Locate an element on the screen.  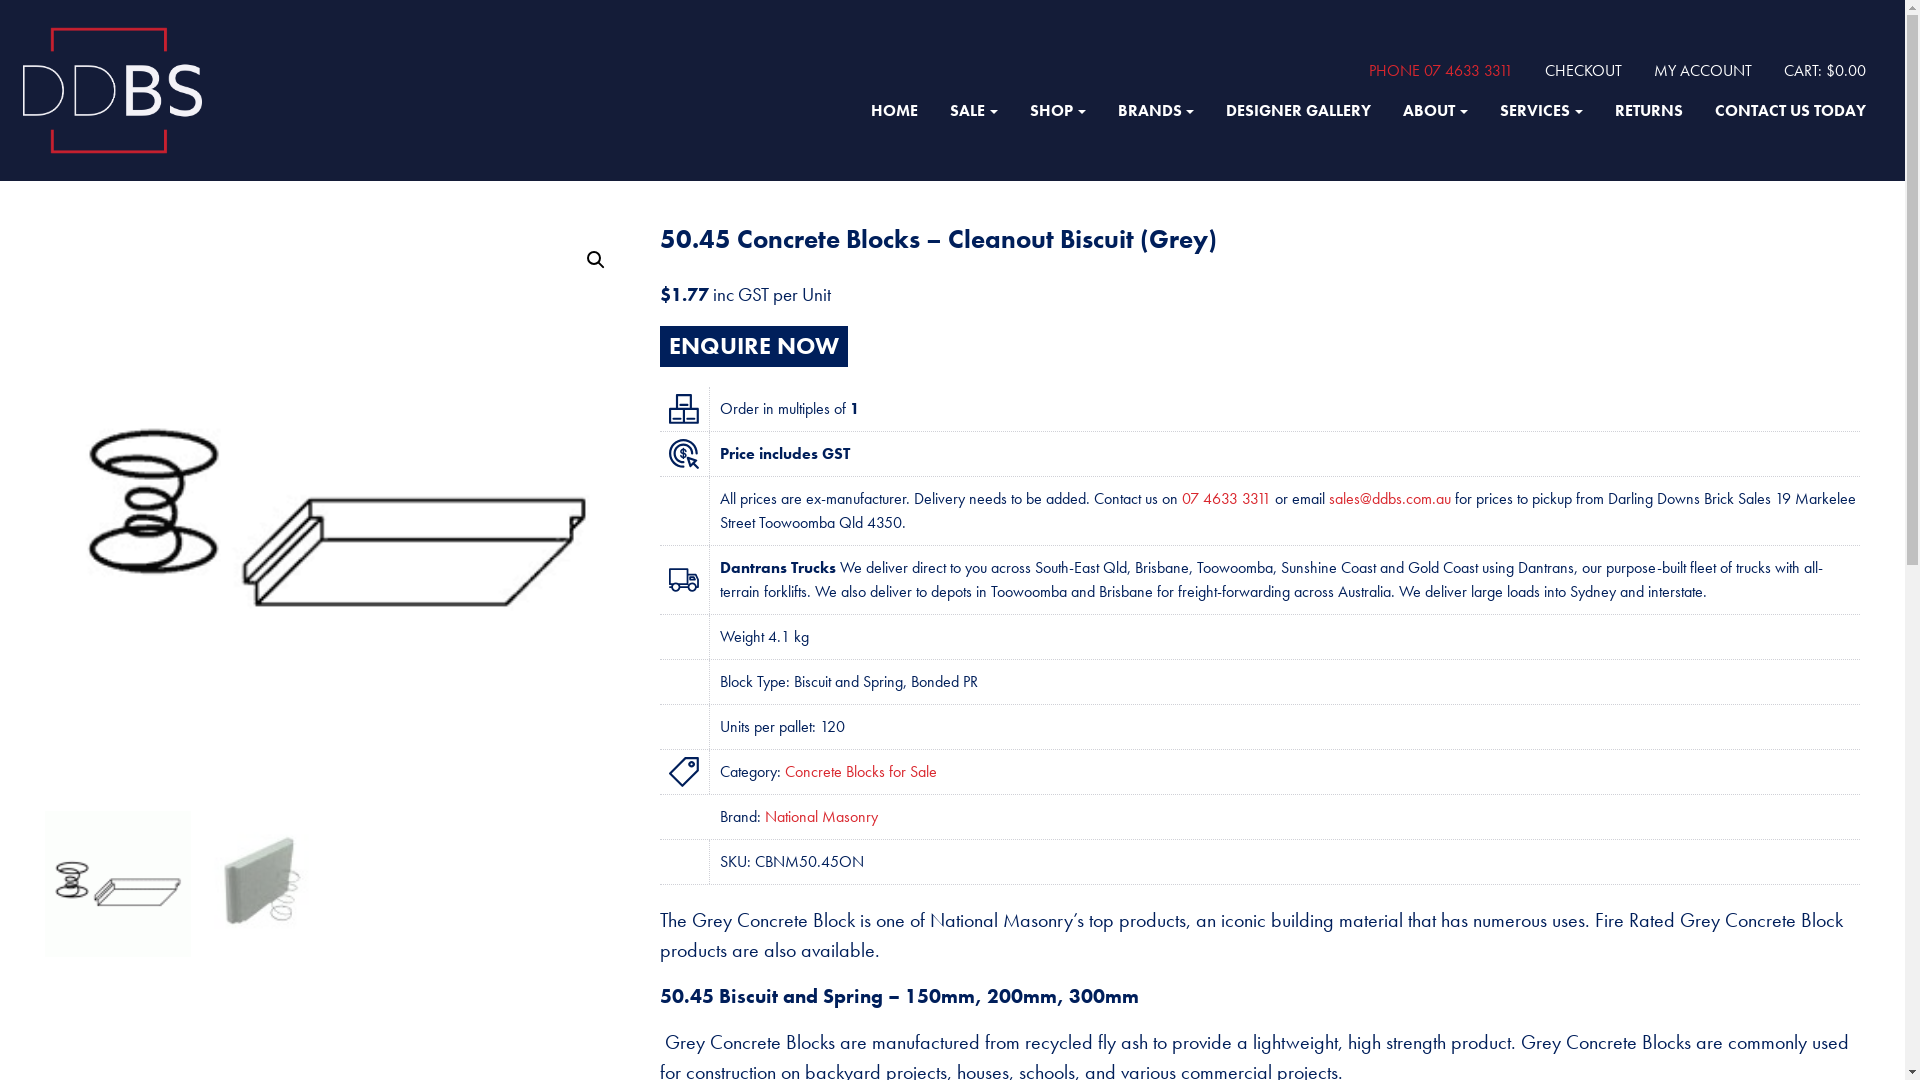
ABOUT is located at coordinates (1436, 111).